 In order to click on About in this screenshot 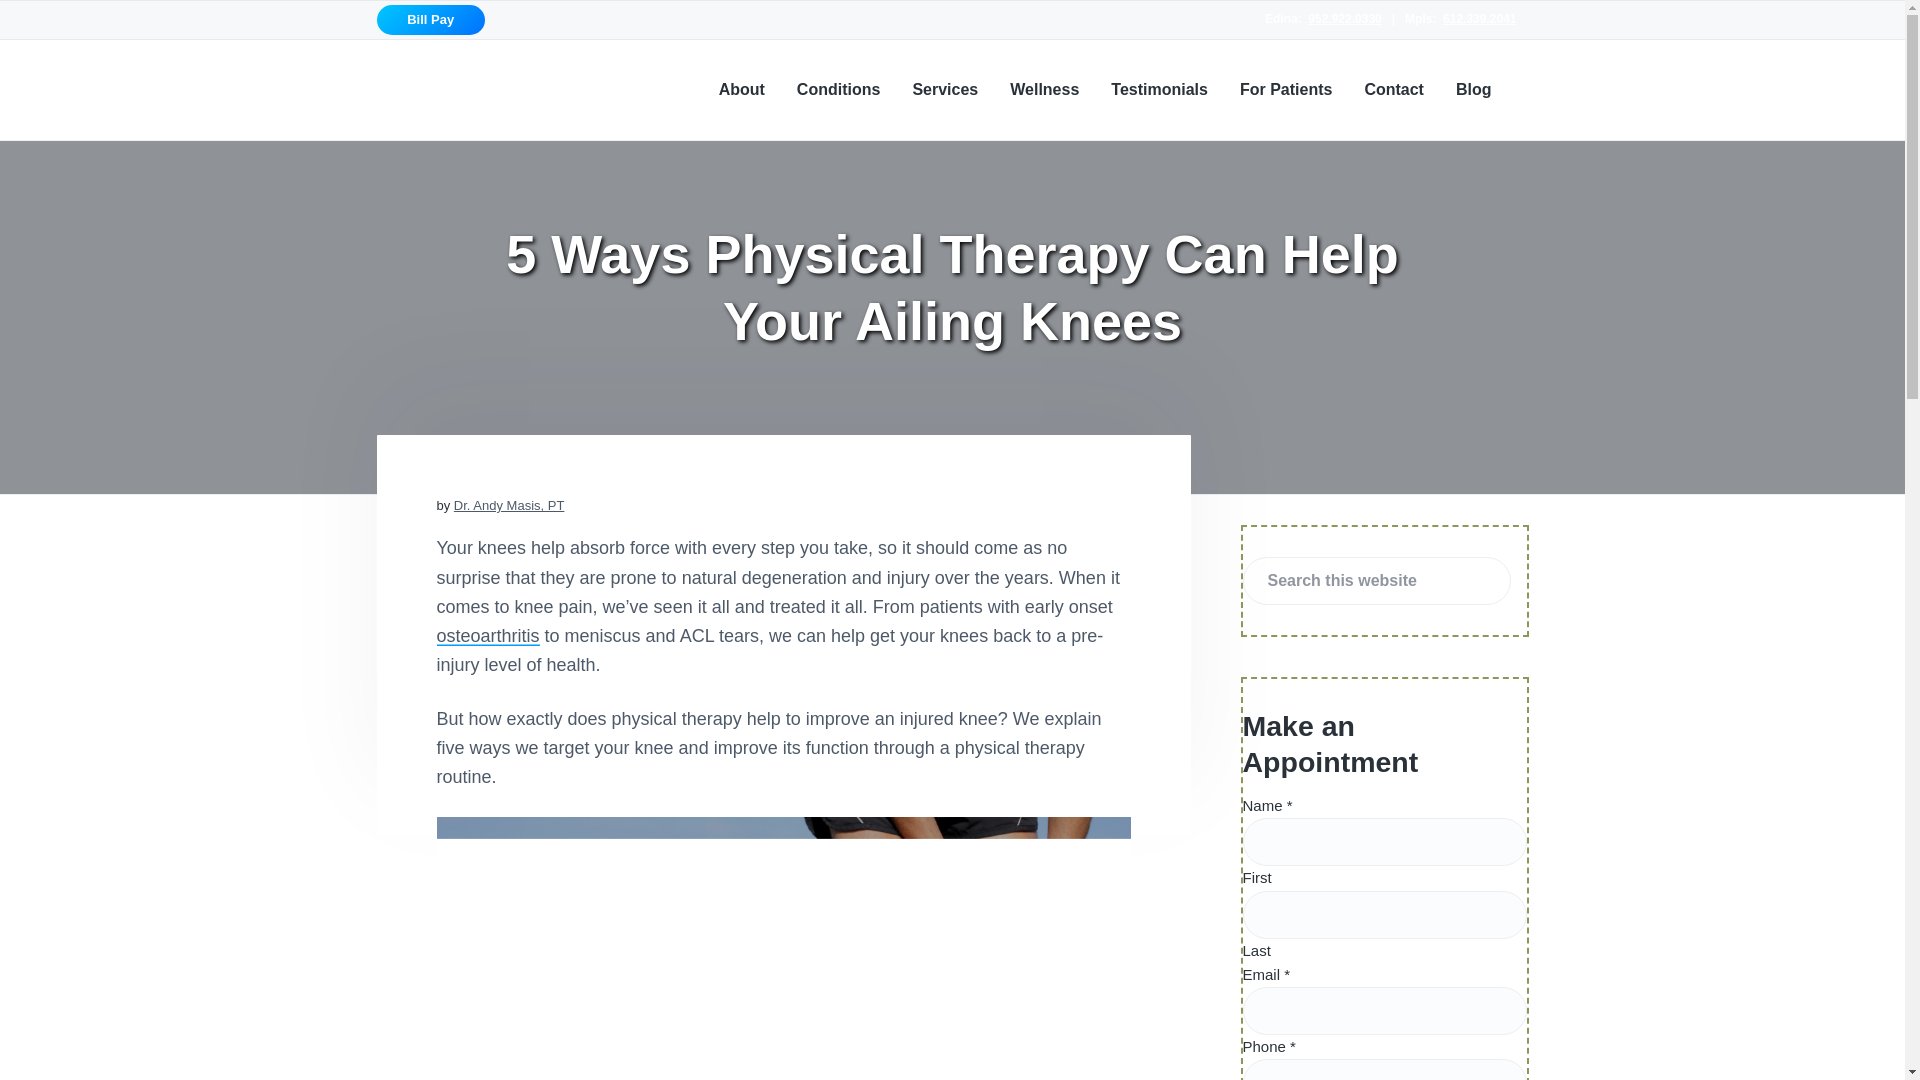, I will do `click(741, 89)`.